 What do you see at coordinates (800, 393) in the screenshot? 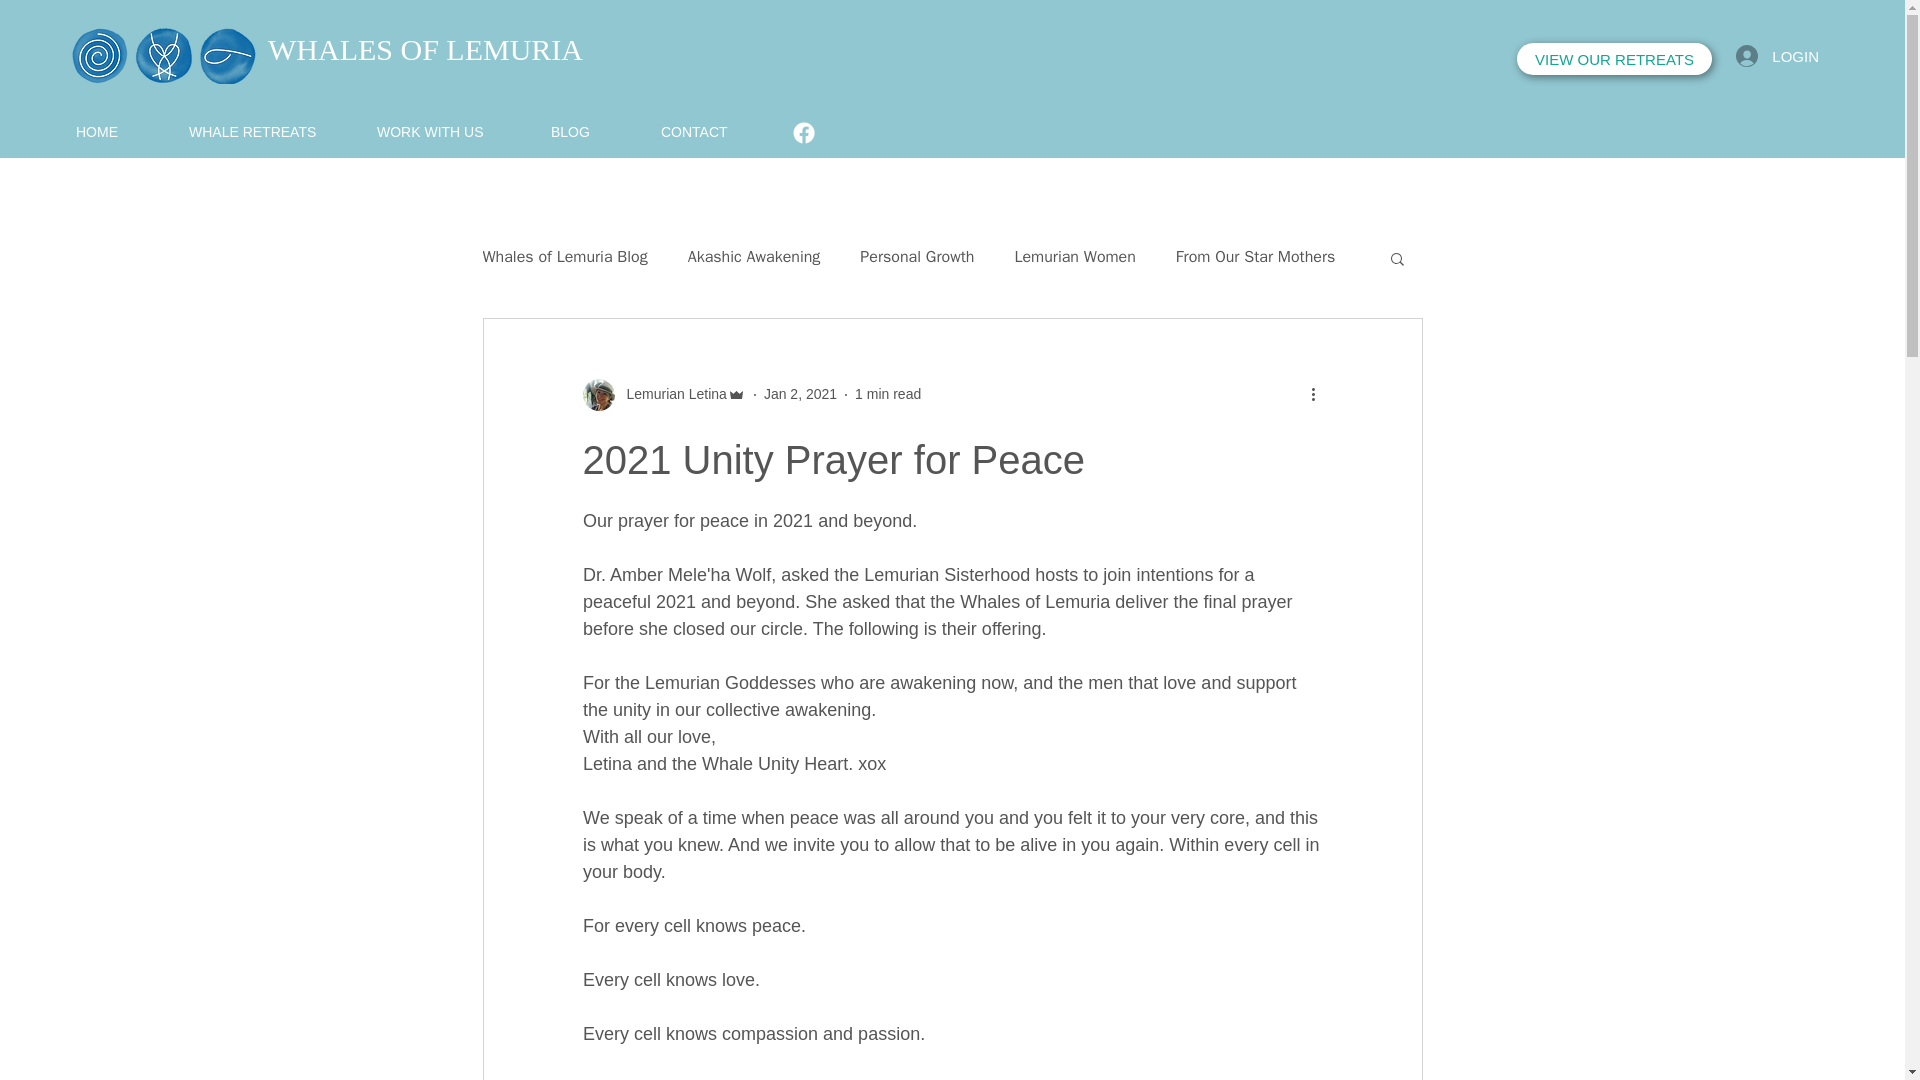
I see `Jan 2, 2021` at bounding box center [800, 393].